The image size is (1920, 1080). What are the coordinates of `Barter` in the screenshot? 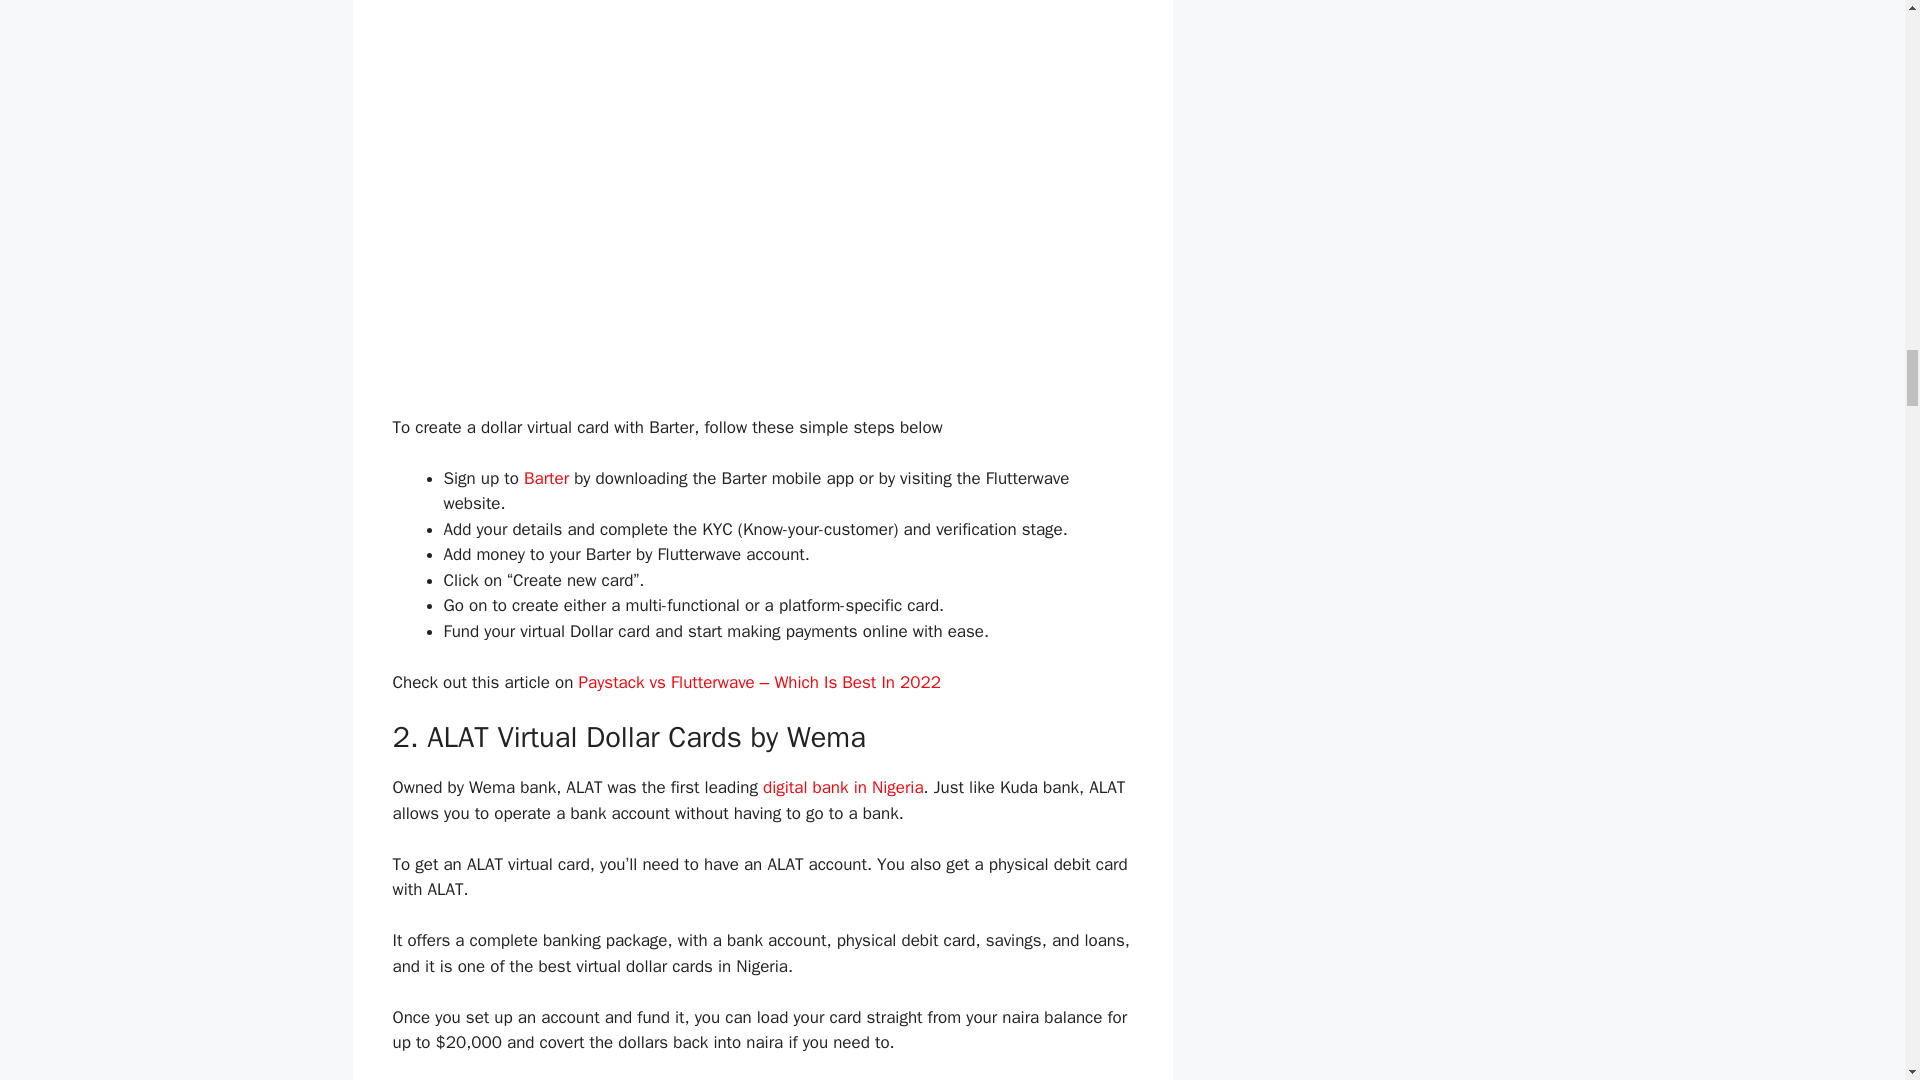 It's located at (546, 478).